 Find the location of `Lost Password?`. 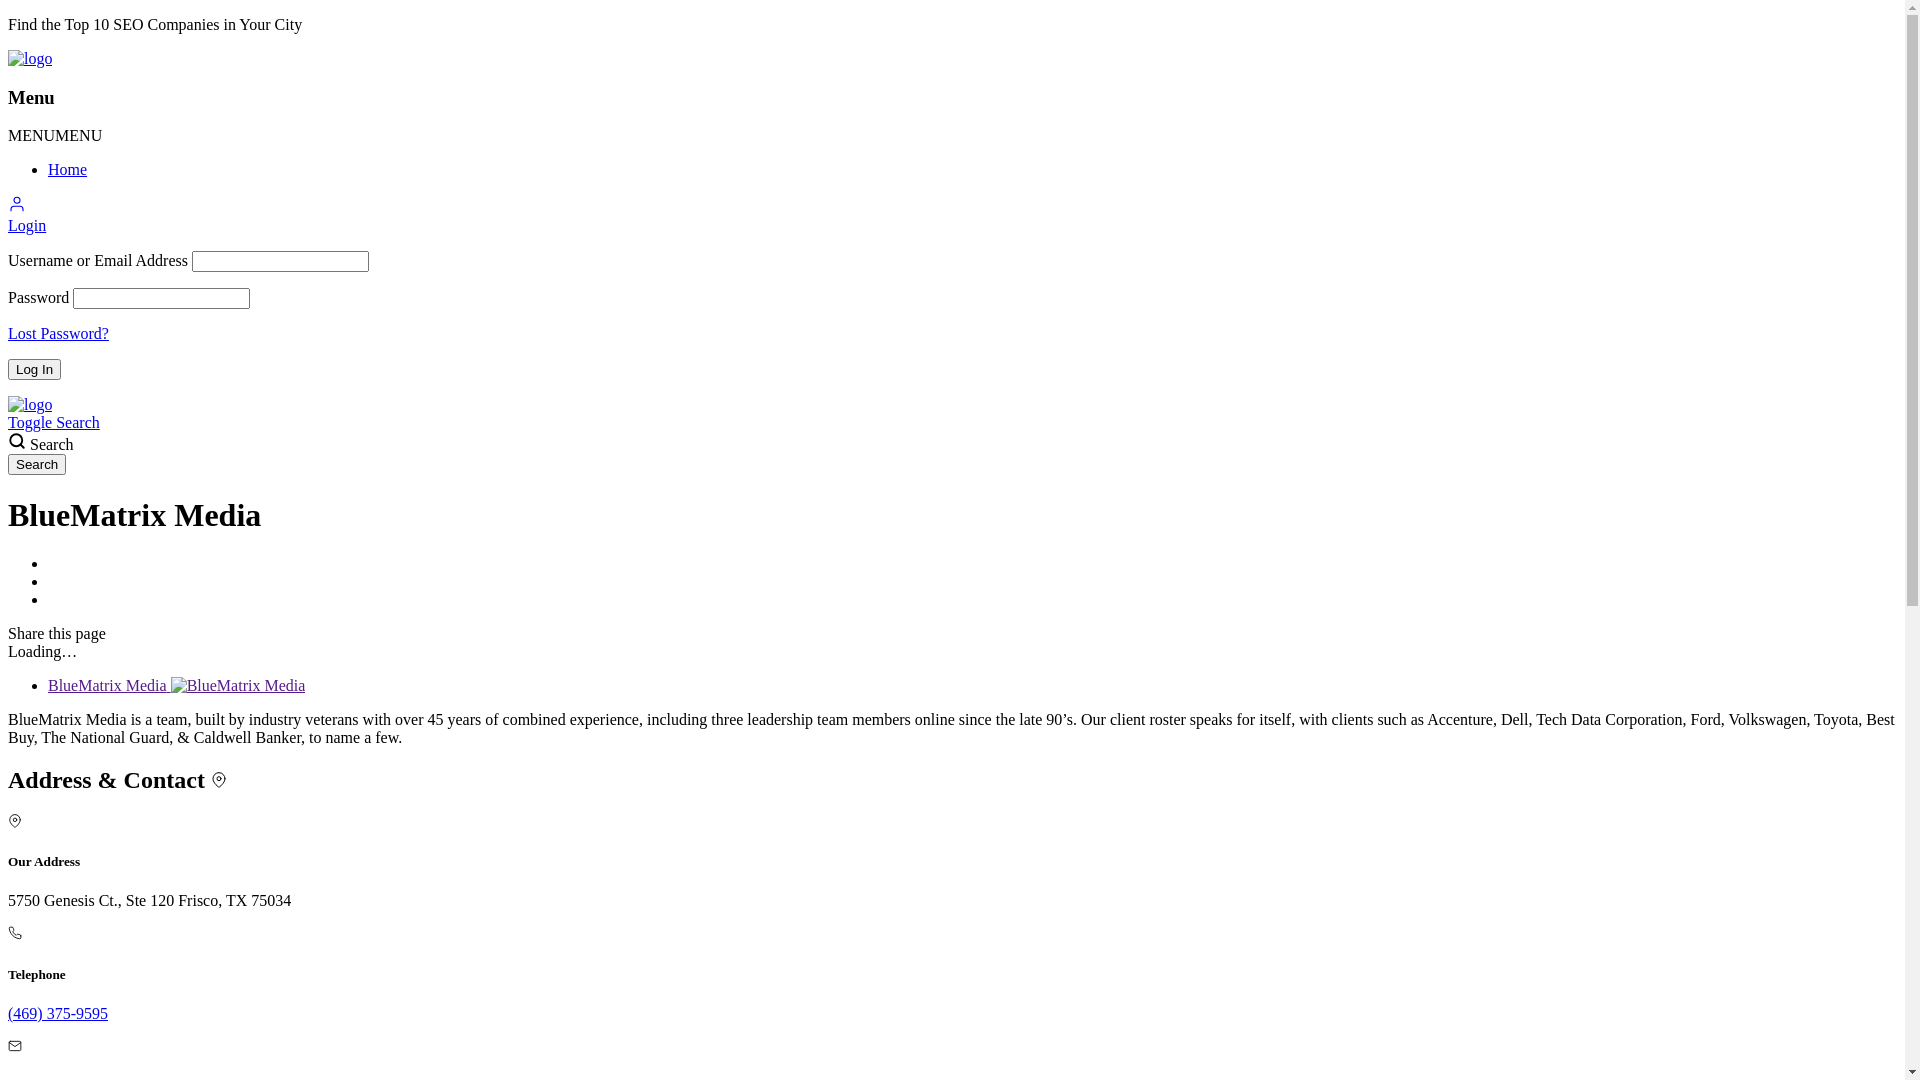

Lost Password? is located at coordinates (58, 334).